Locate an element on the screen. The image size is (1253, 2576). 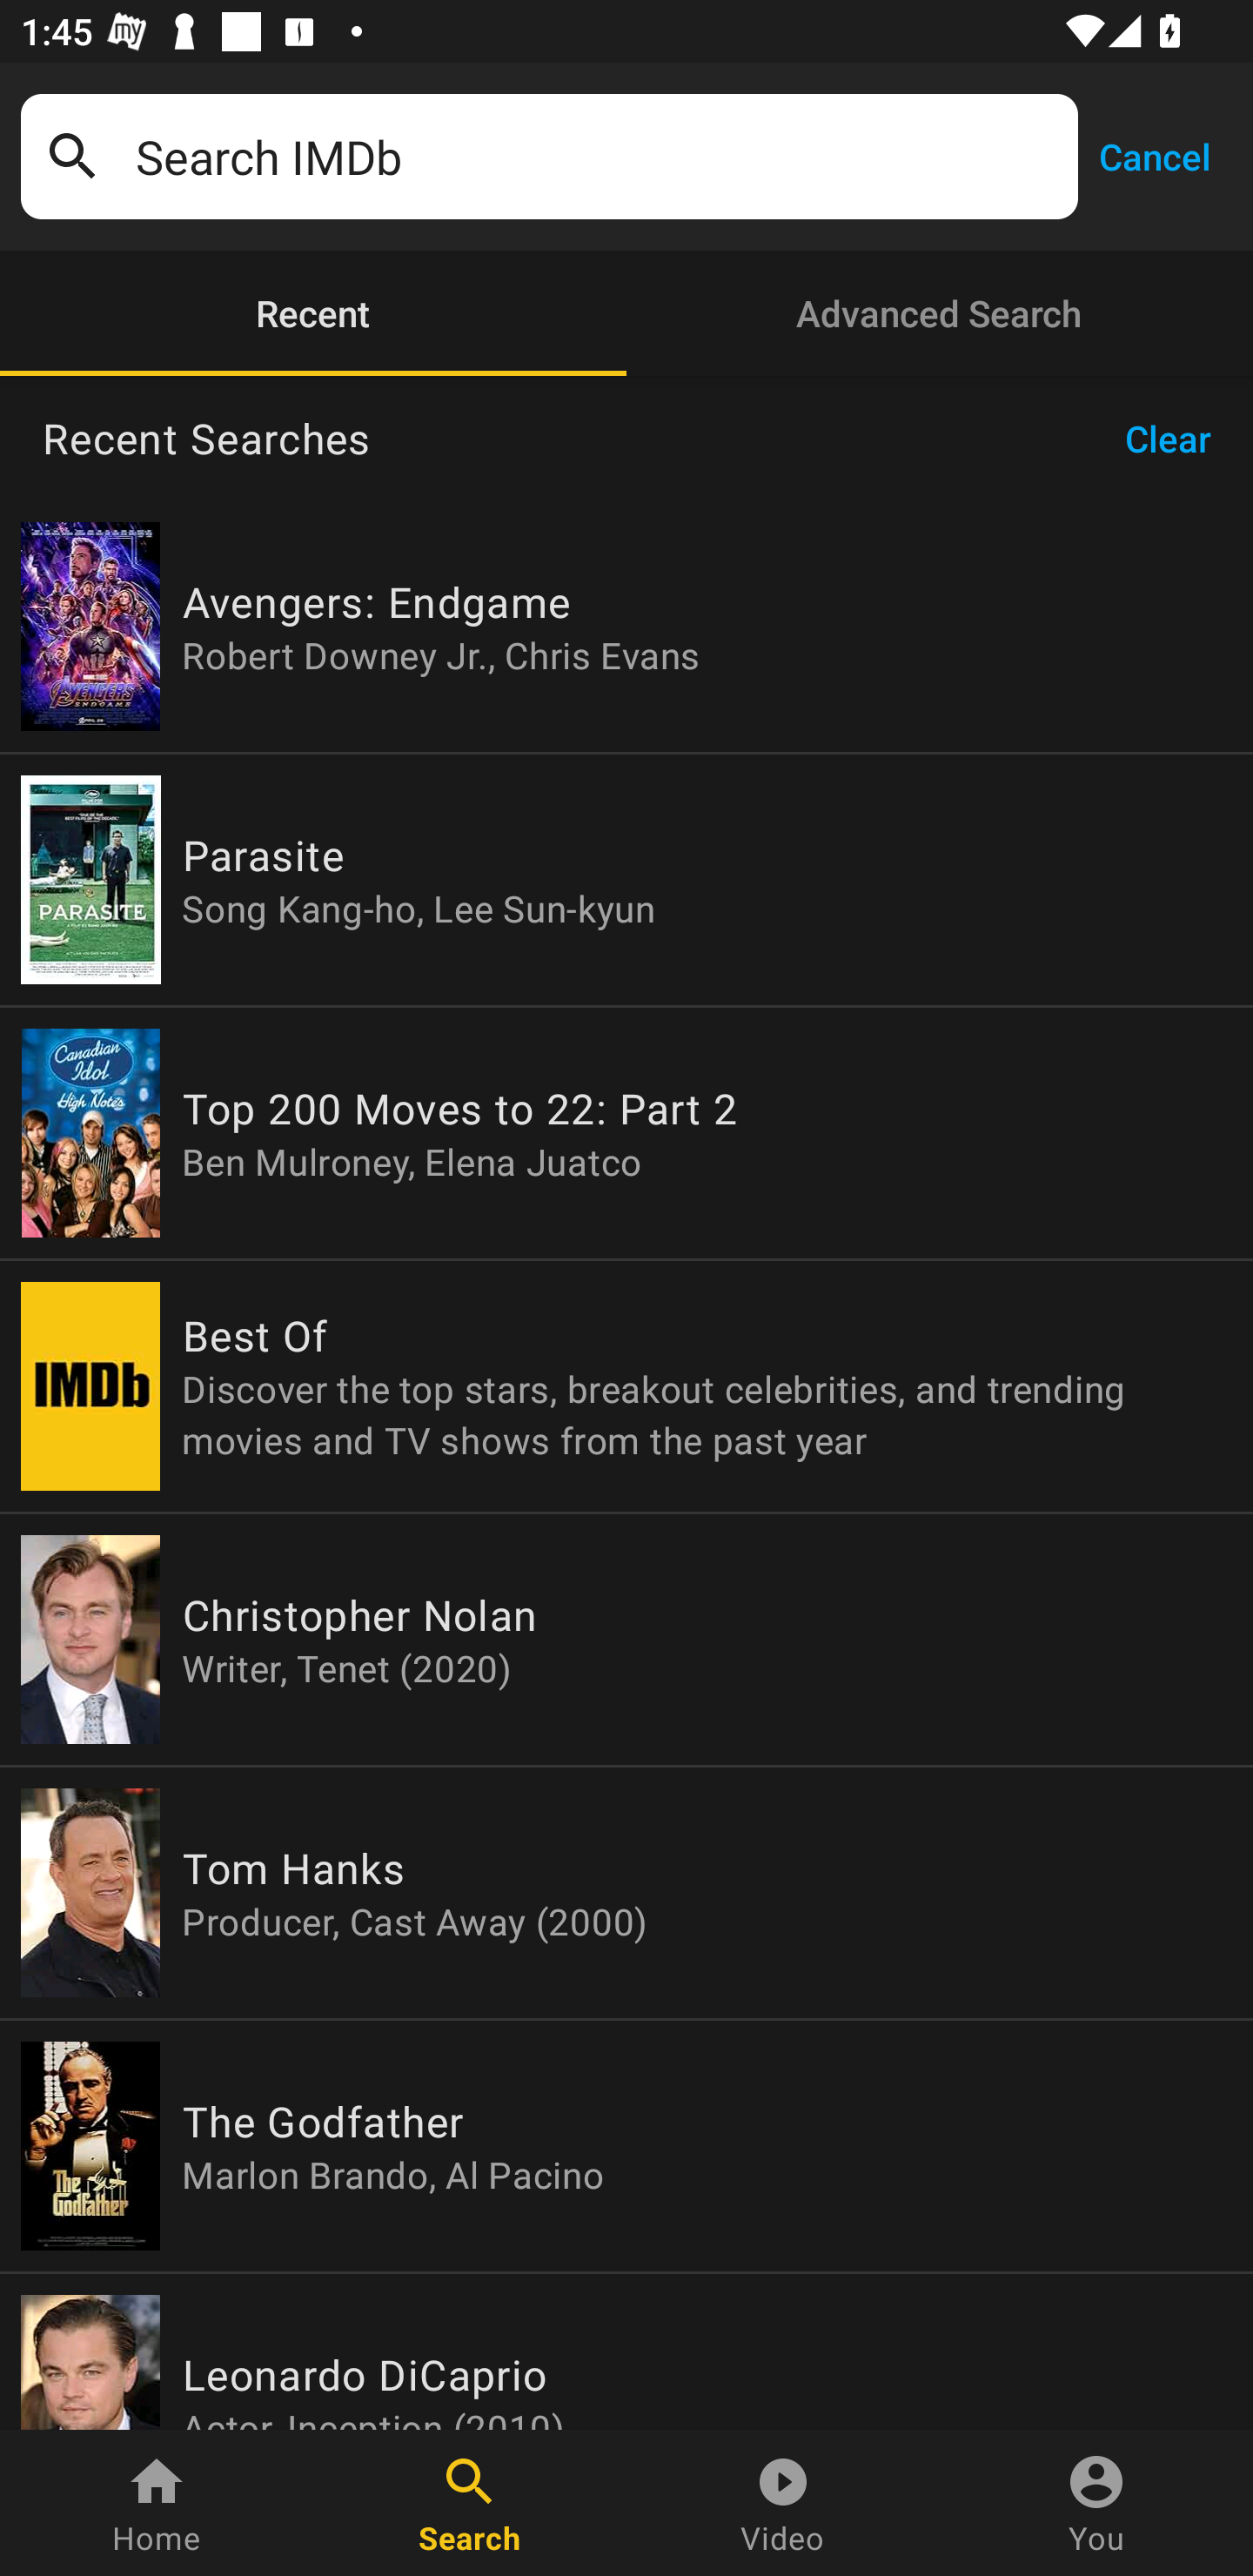
Leonardo DiCaprio Actor, Inception (2010) is located at coordinates (626, 2351).